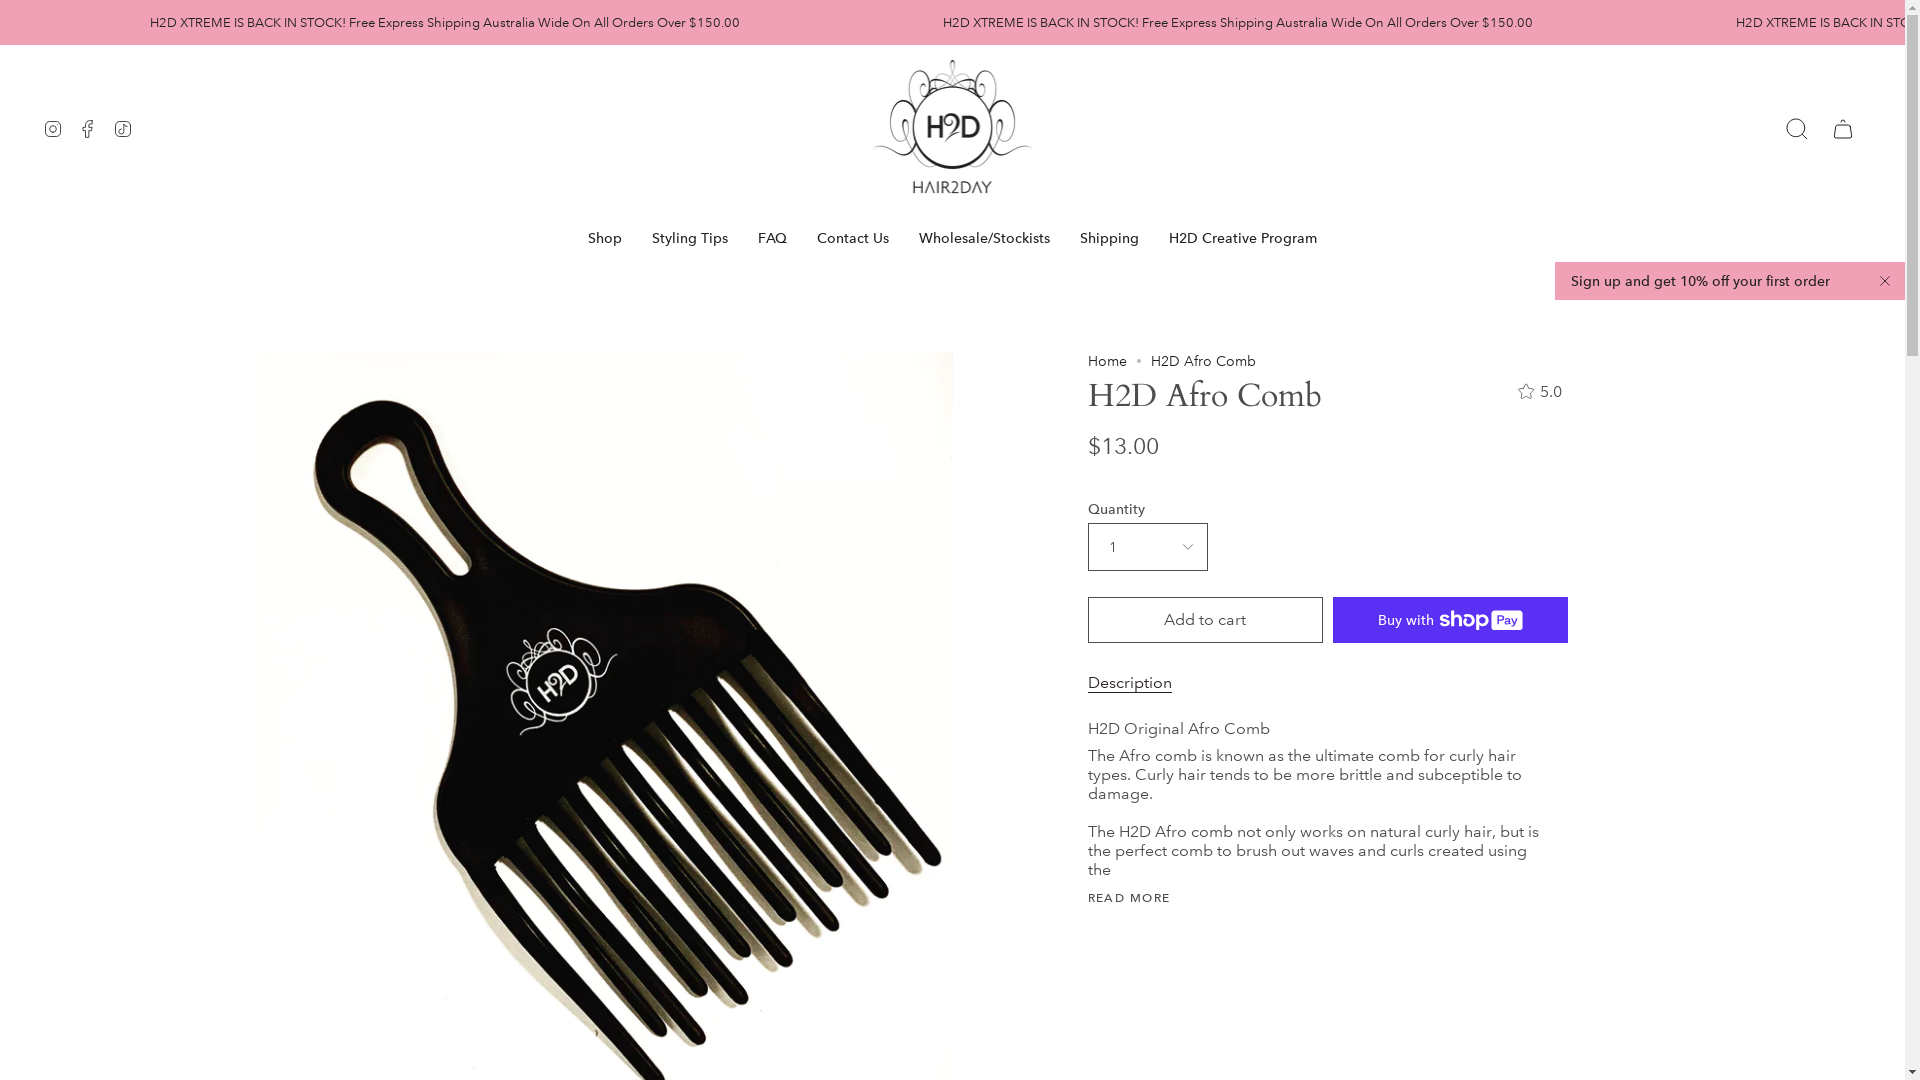 The image size is (1920, 1080). Describe the element at coordinates (1206, 620) in the screenshot. I see `Add to cart` at that location.